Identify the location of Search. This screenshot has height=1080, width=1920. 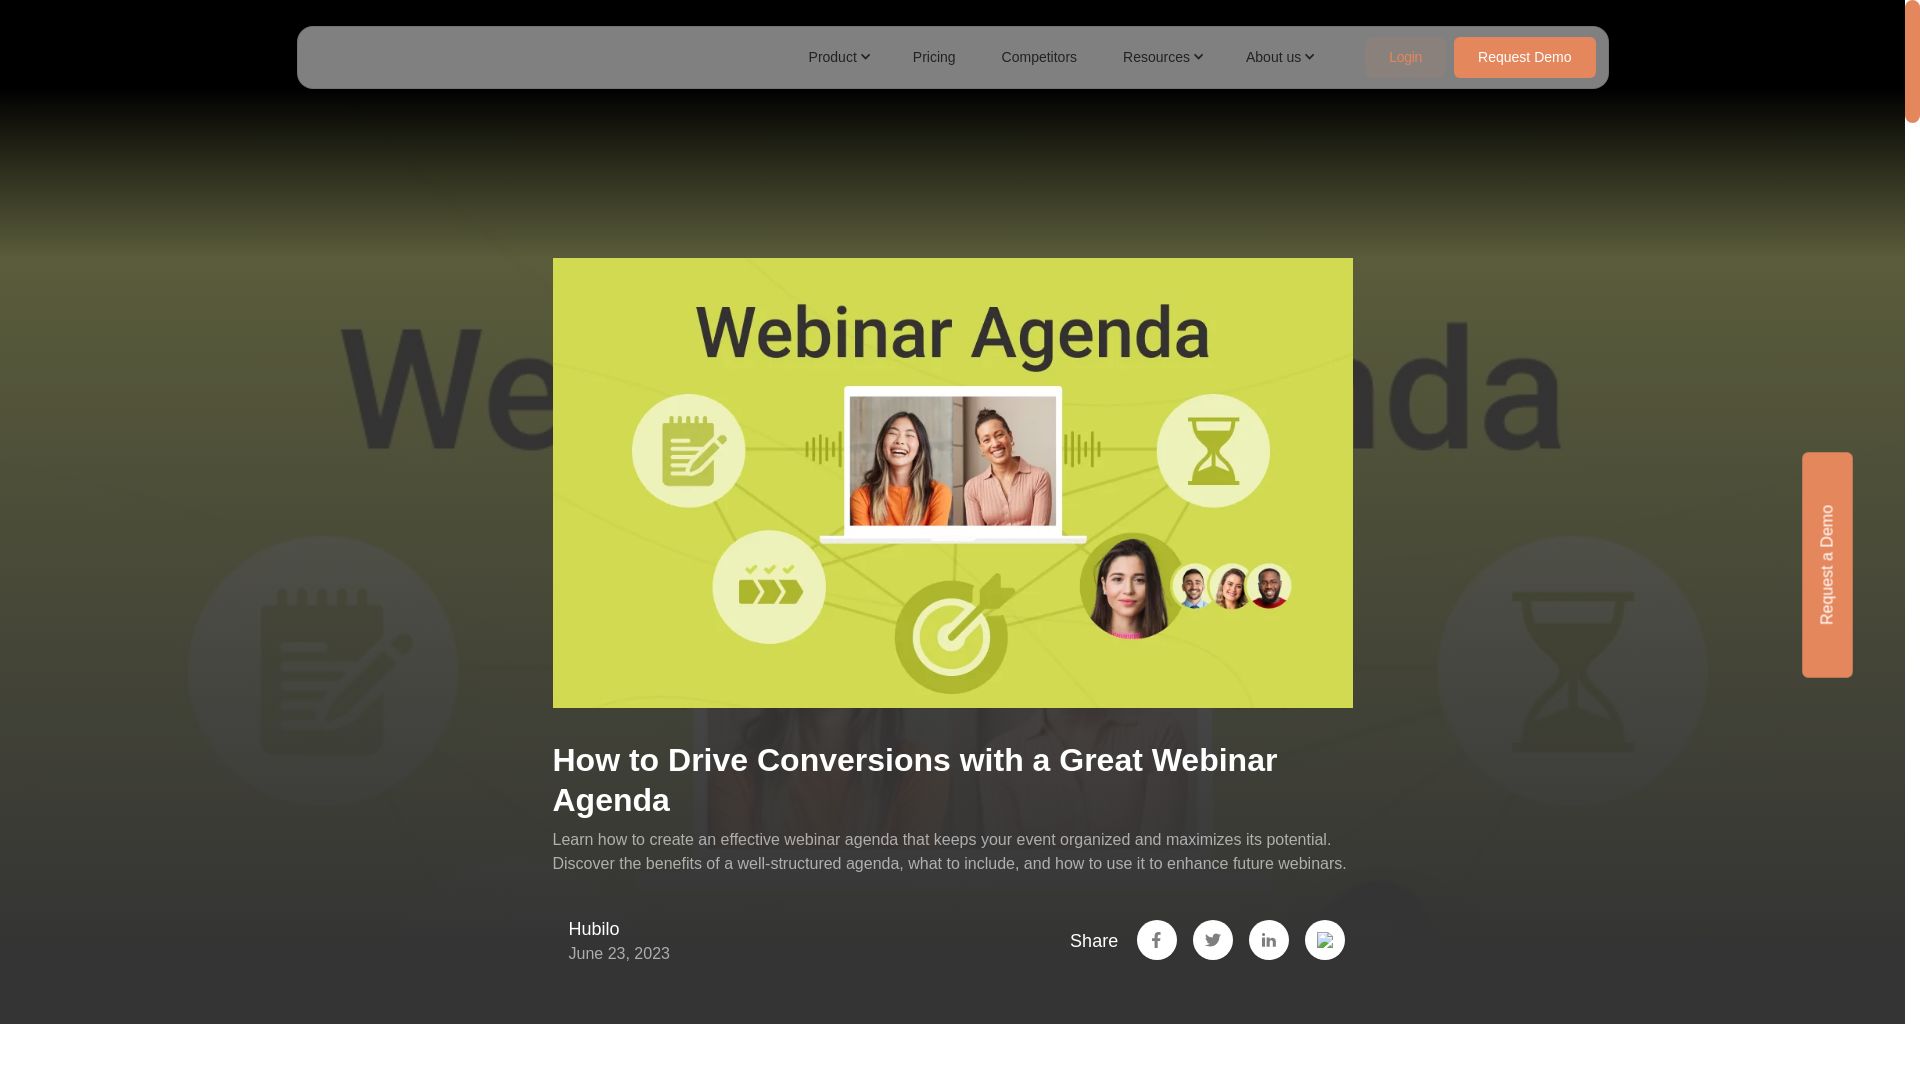
(45, 18).